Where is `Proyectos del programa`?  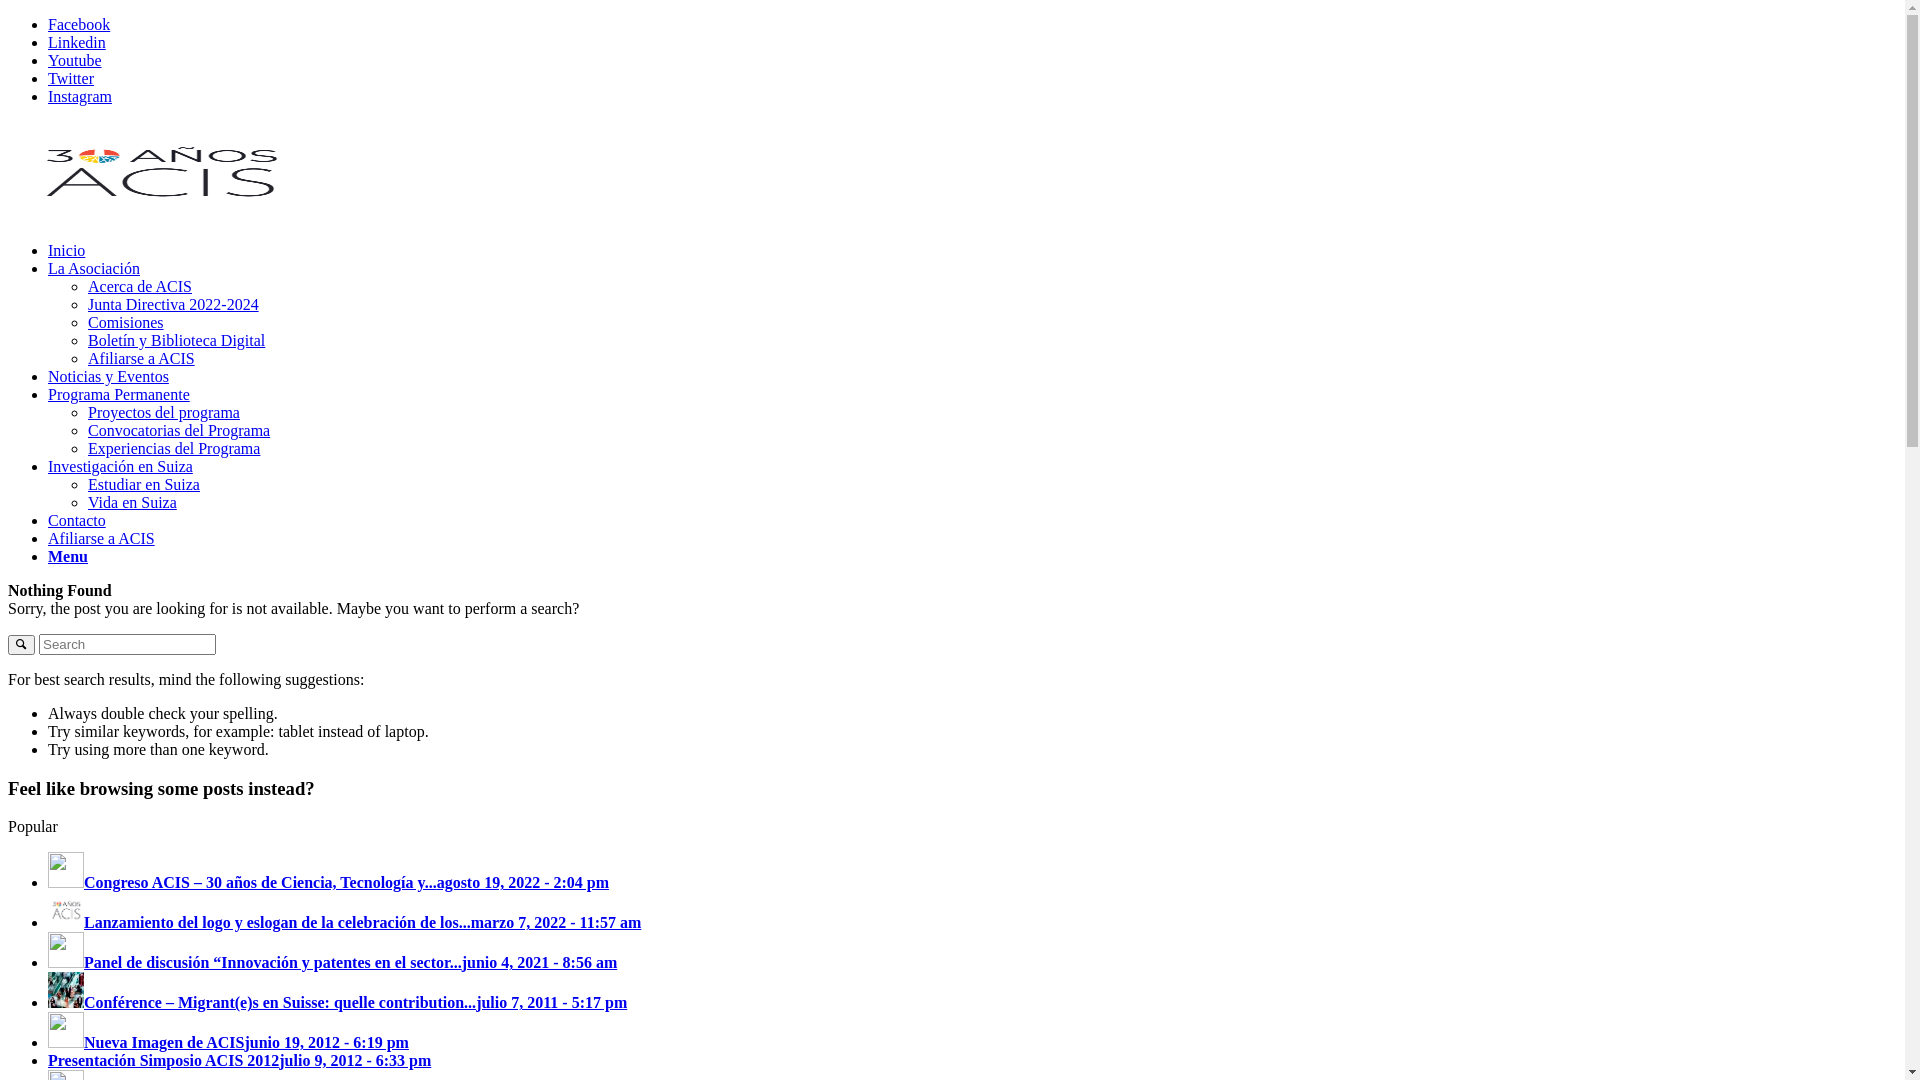
Proyectos del programa is located at coordinates (164, 412).